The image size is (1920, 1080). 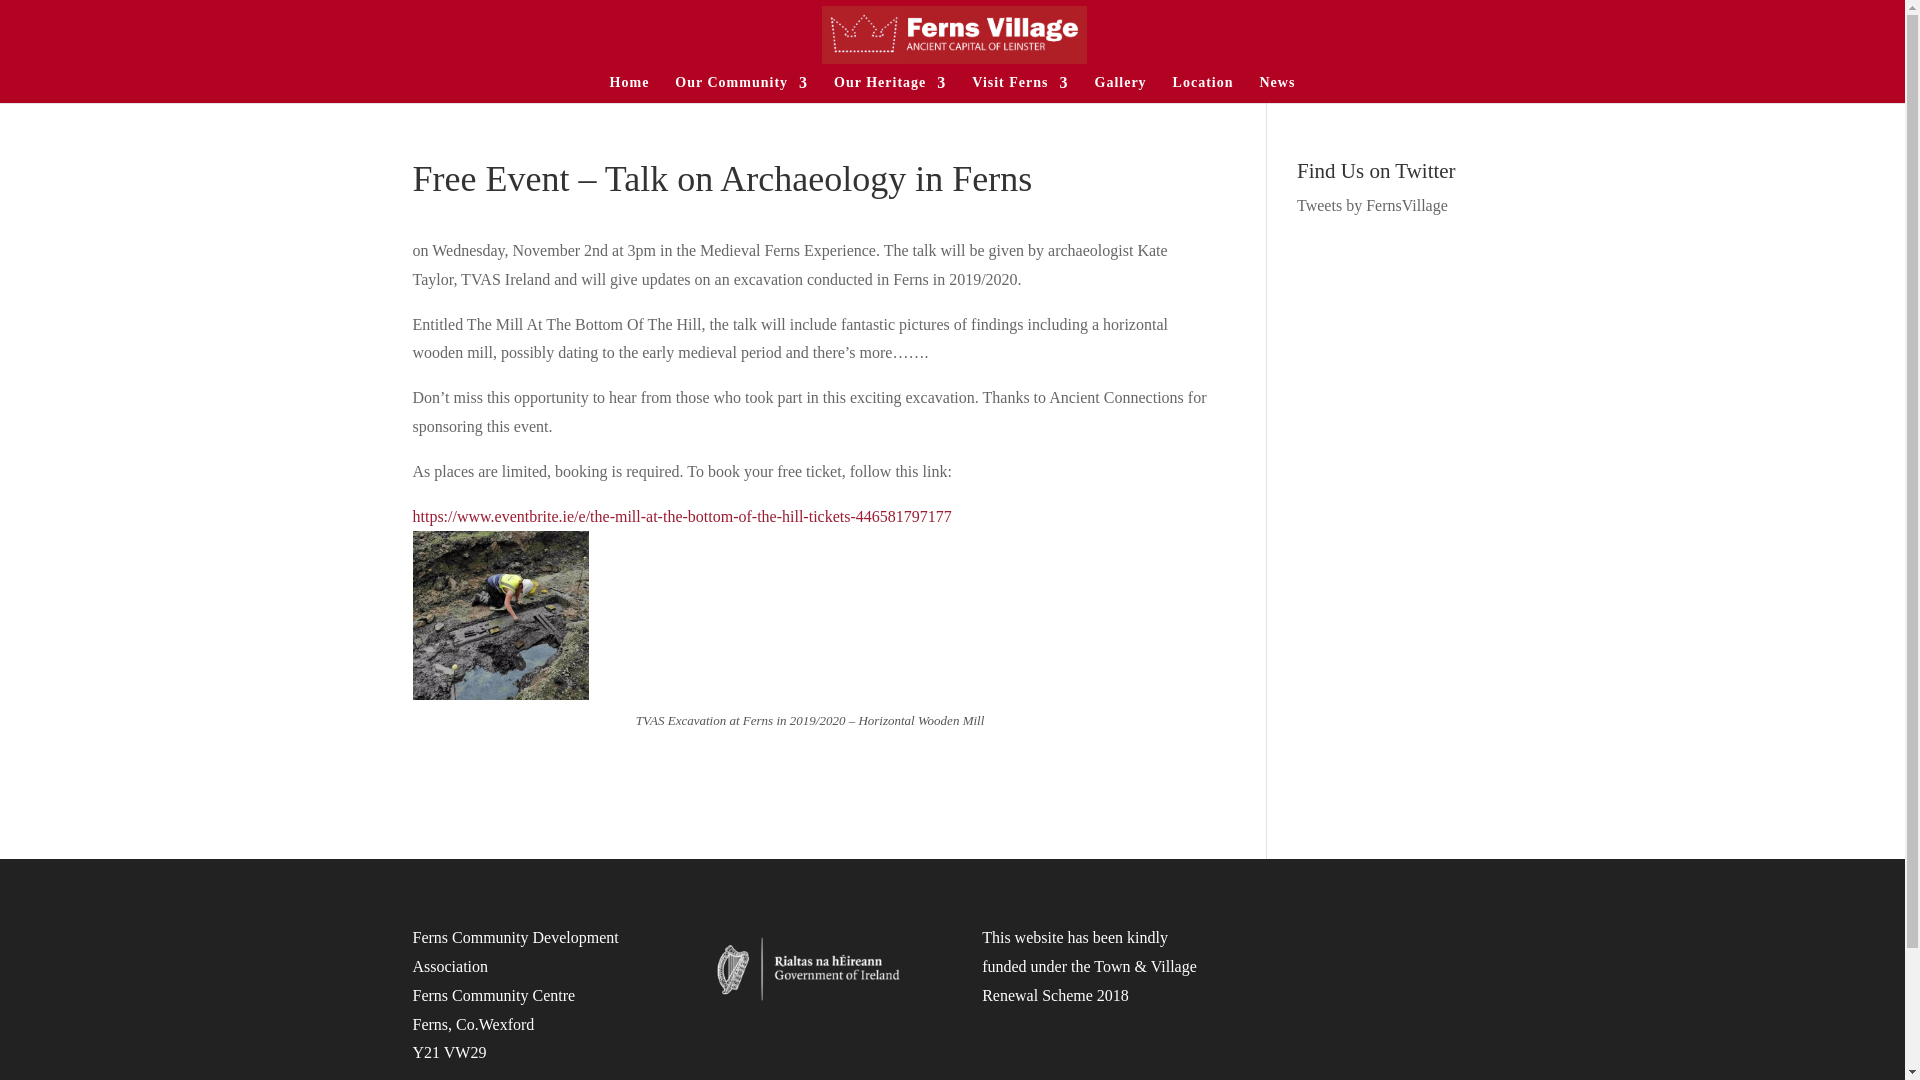 What do you see at coordinates (1278, 88) in the screenshot?
I see `News` at bounding box center [1278, 88].